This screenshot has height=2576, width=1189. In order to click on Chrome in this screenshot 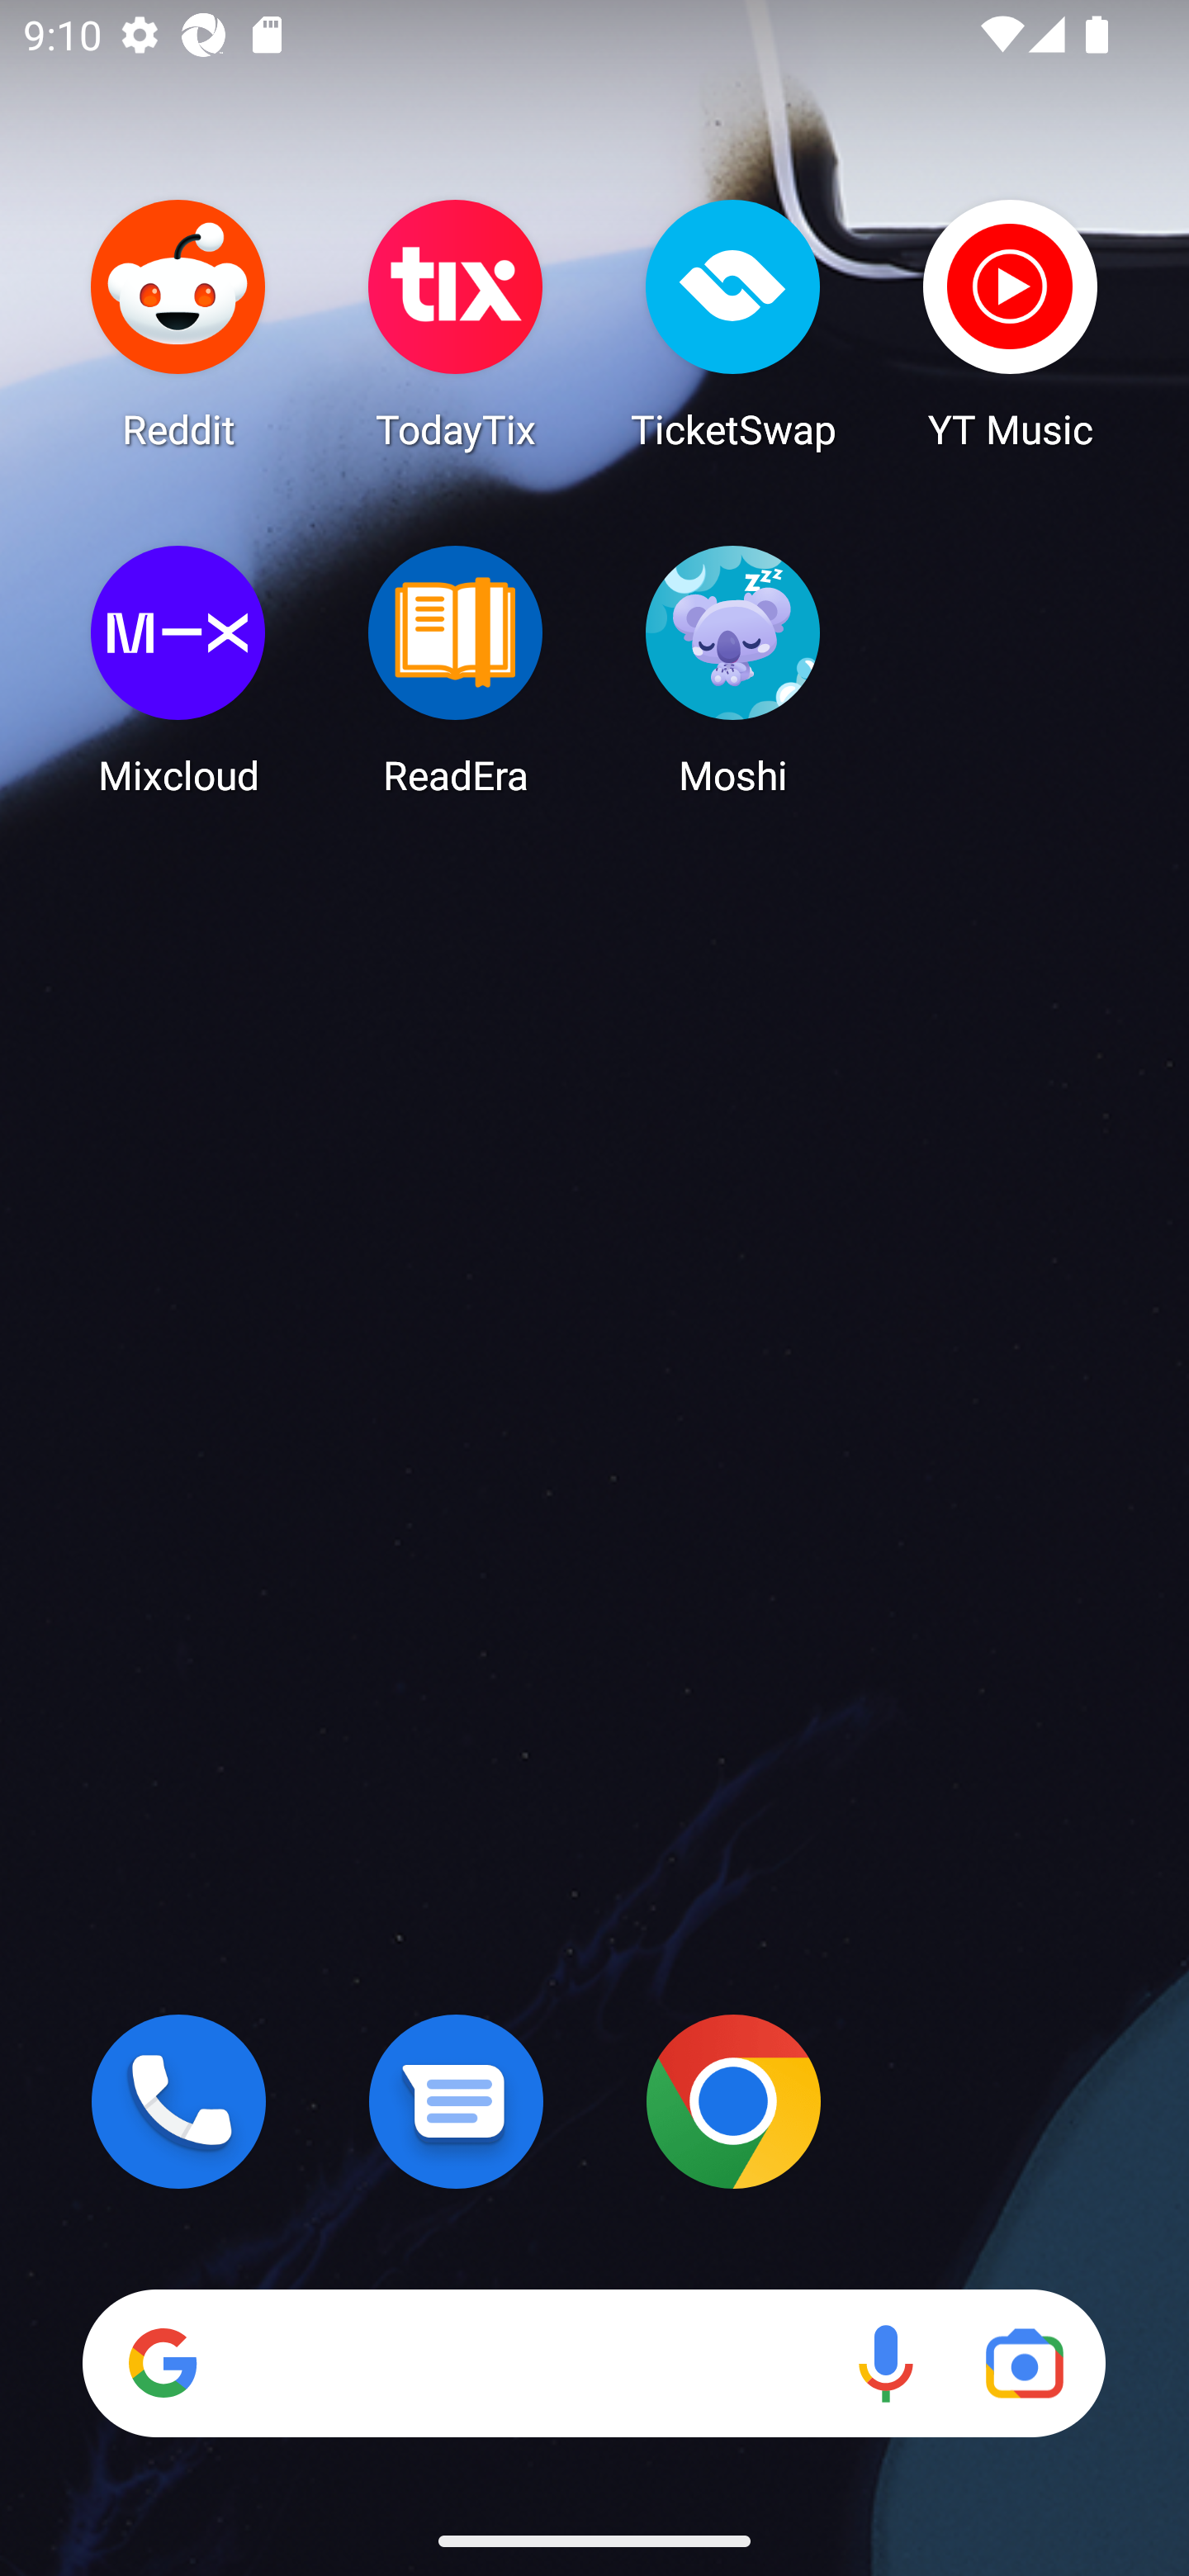, I will do `click(733, 2101)`.